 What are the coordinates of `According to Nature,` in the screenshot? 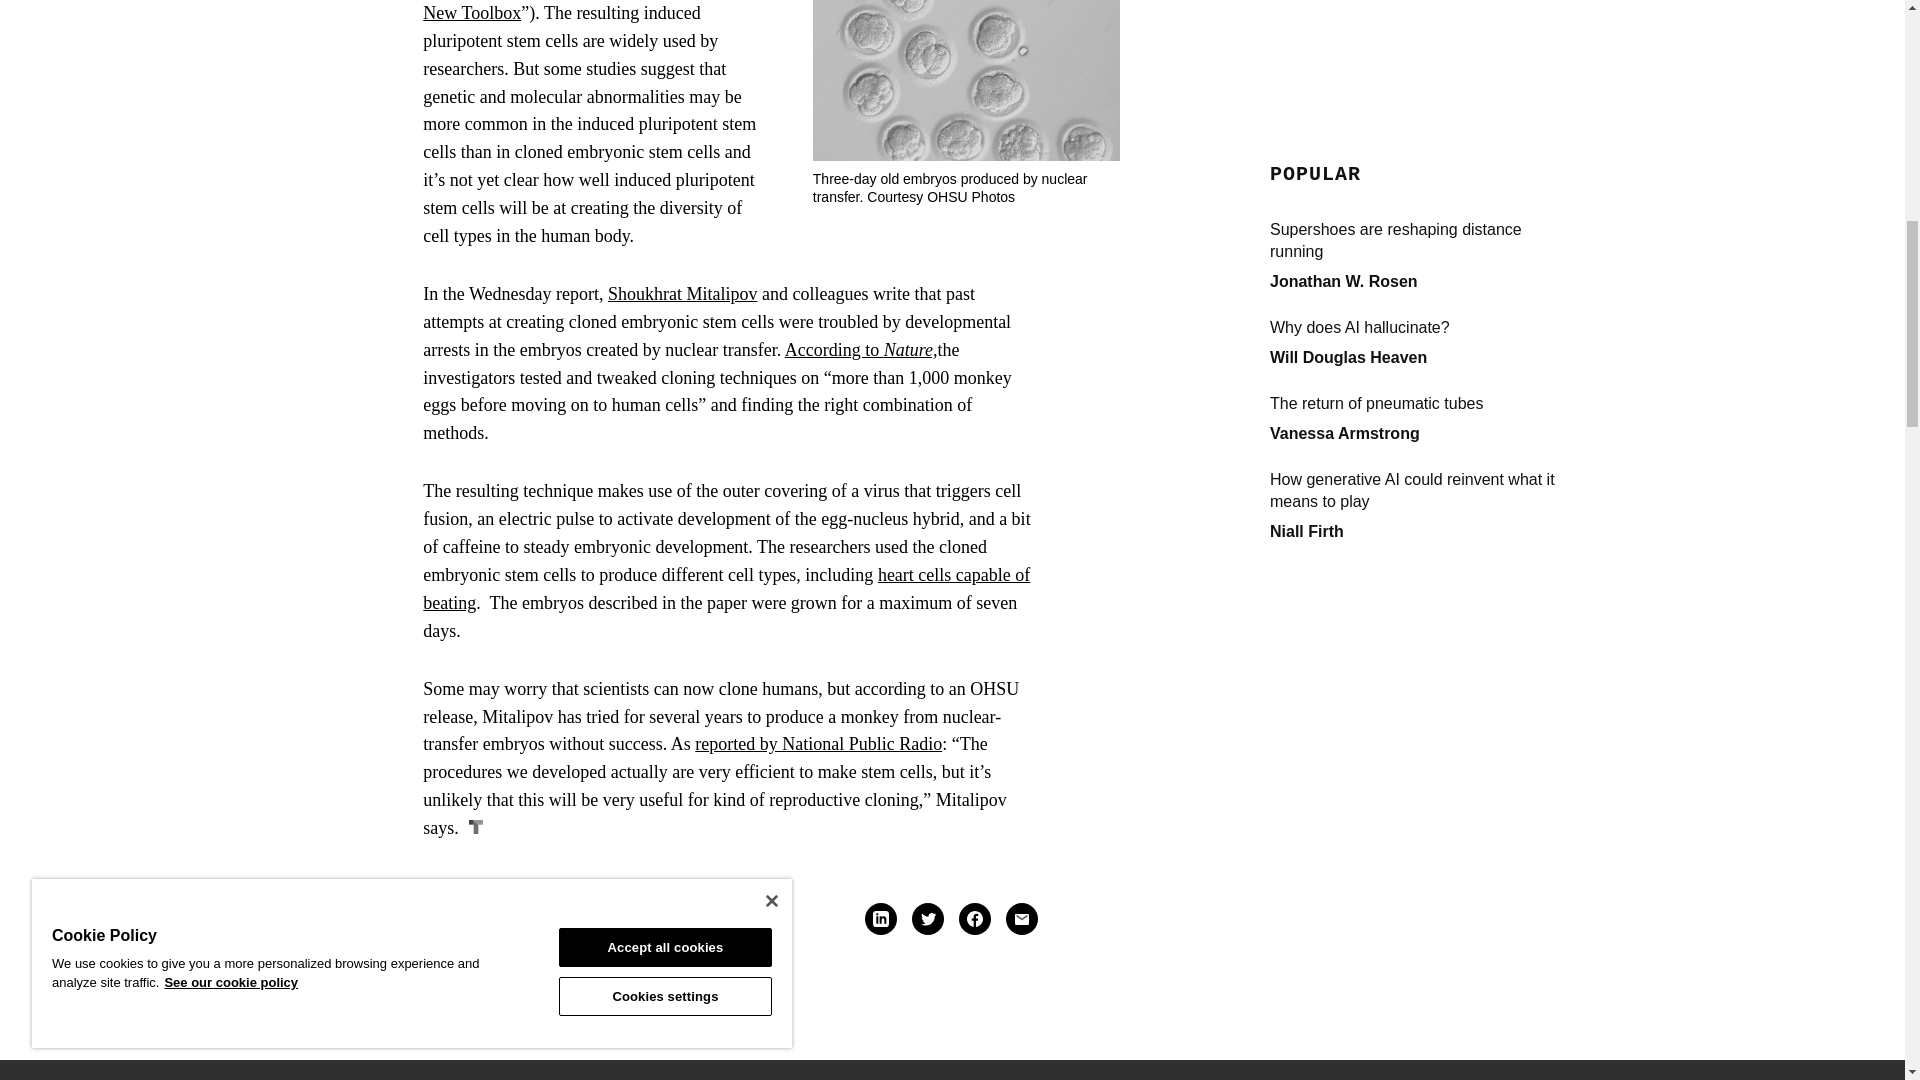 It's located at (862, 350).